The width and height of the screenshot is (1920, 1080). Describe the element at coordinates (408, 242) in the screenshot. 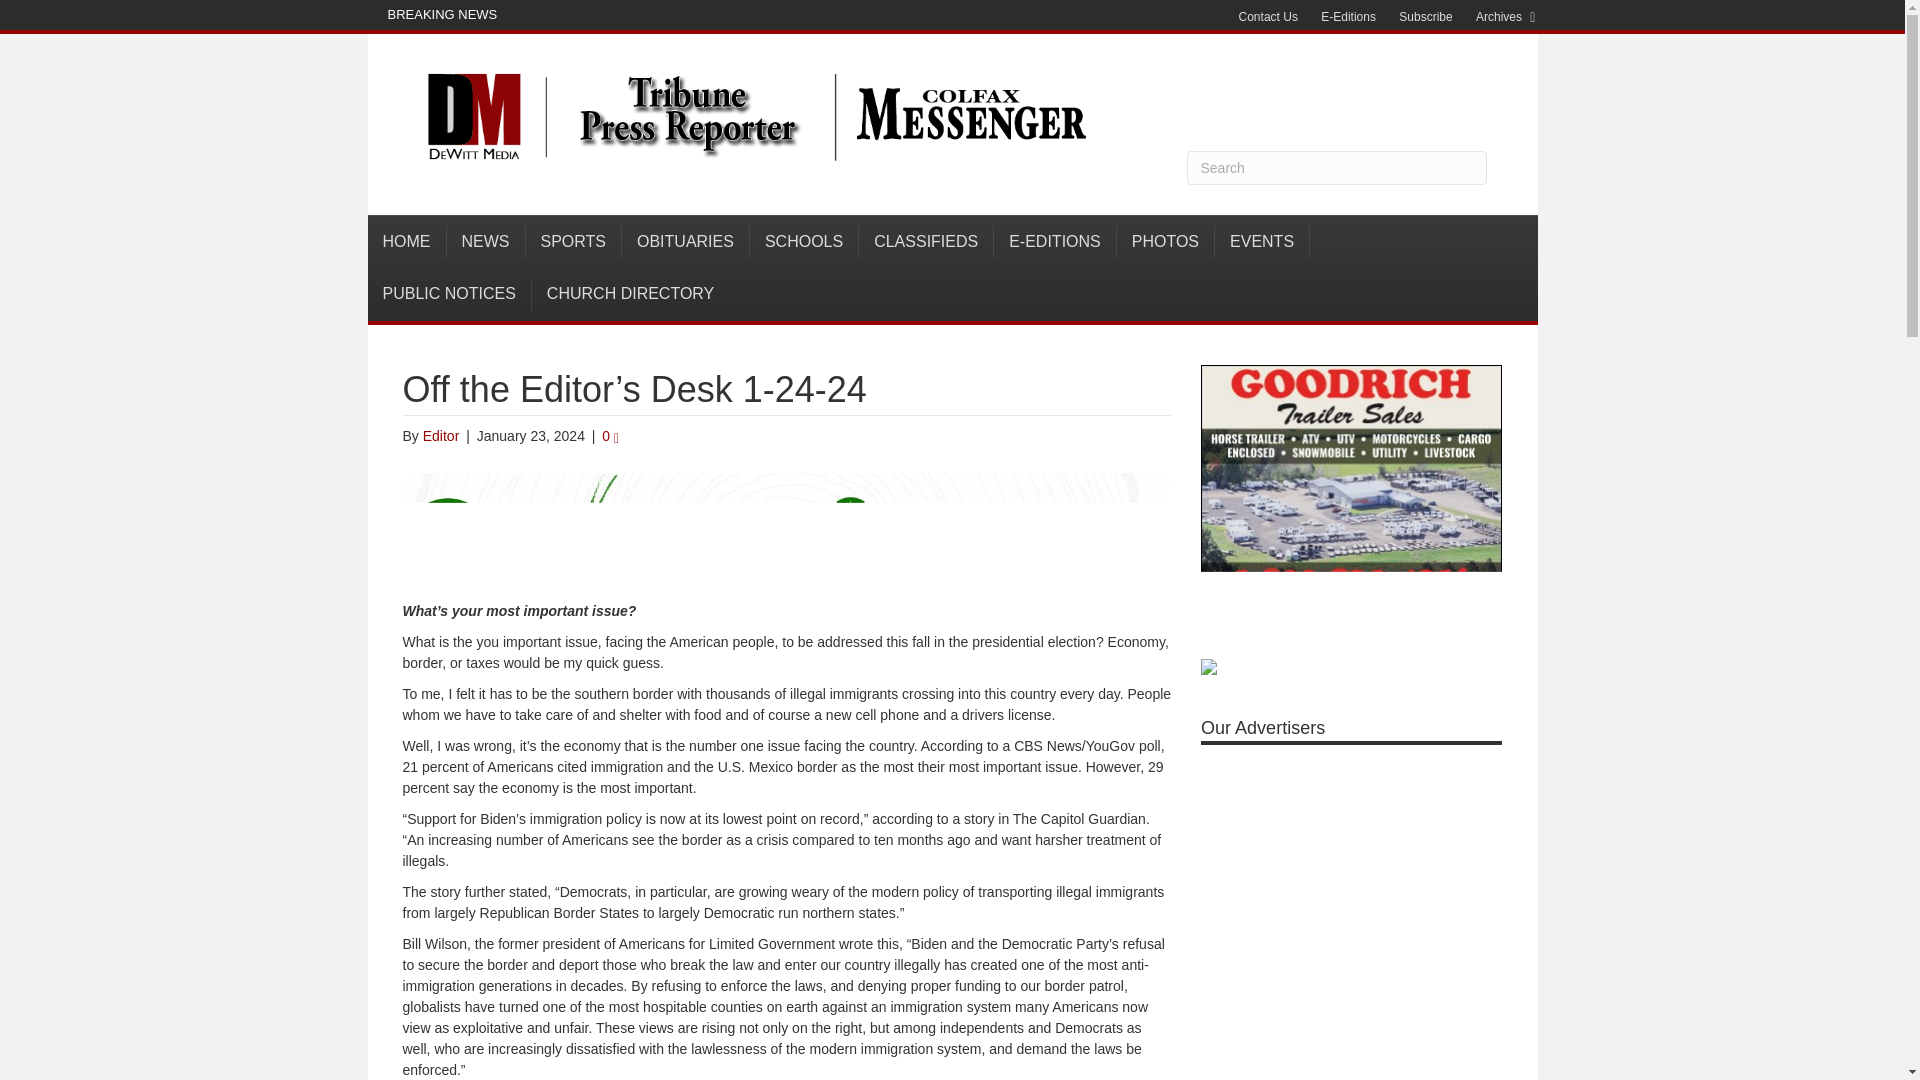

I see `HOME` at that location.